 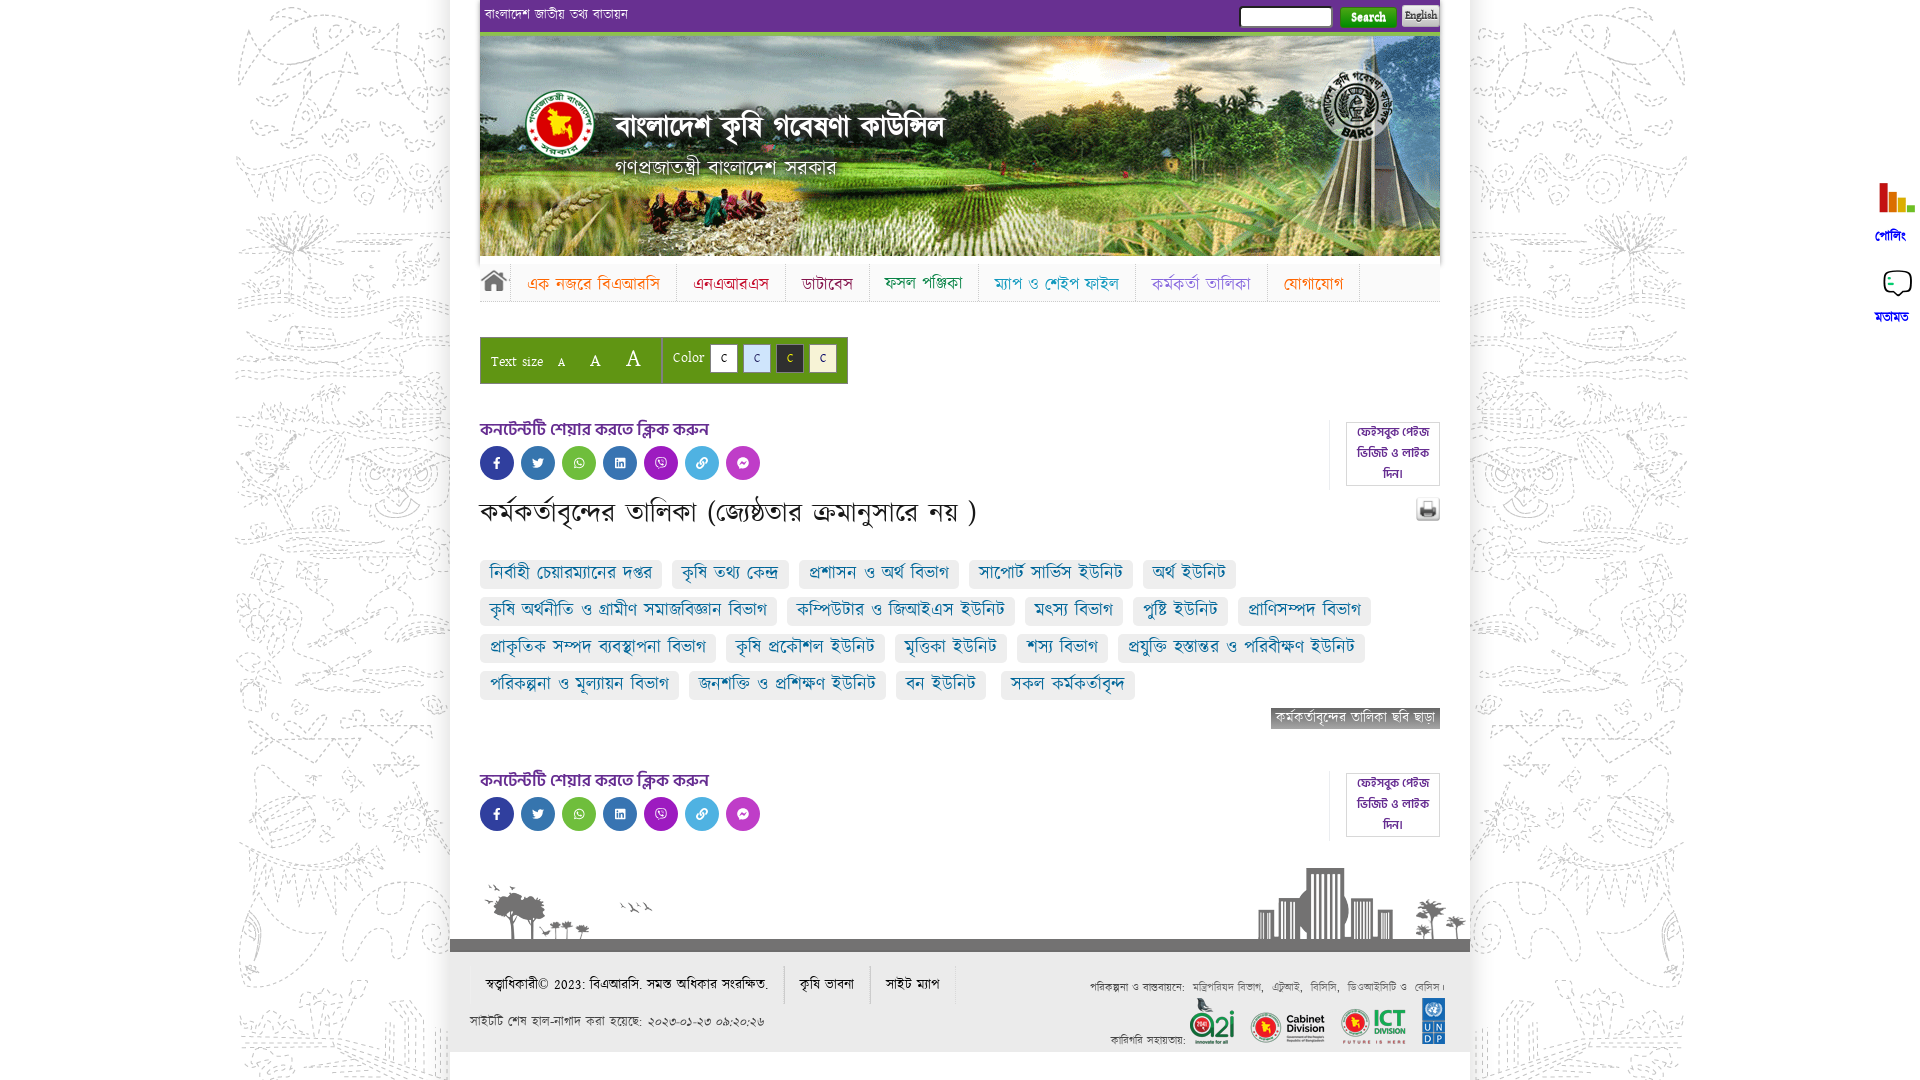 What do you see at coordinates (596, 360) in the screenshot?
I see `A` at bounding box center [596, 360].